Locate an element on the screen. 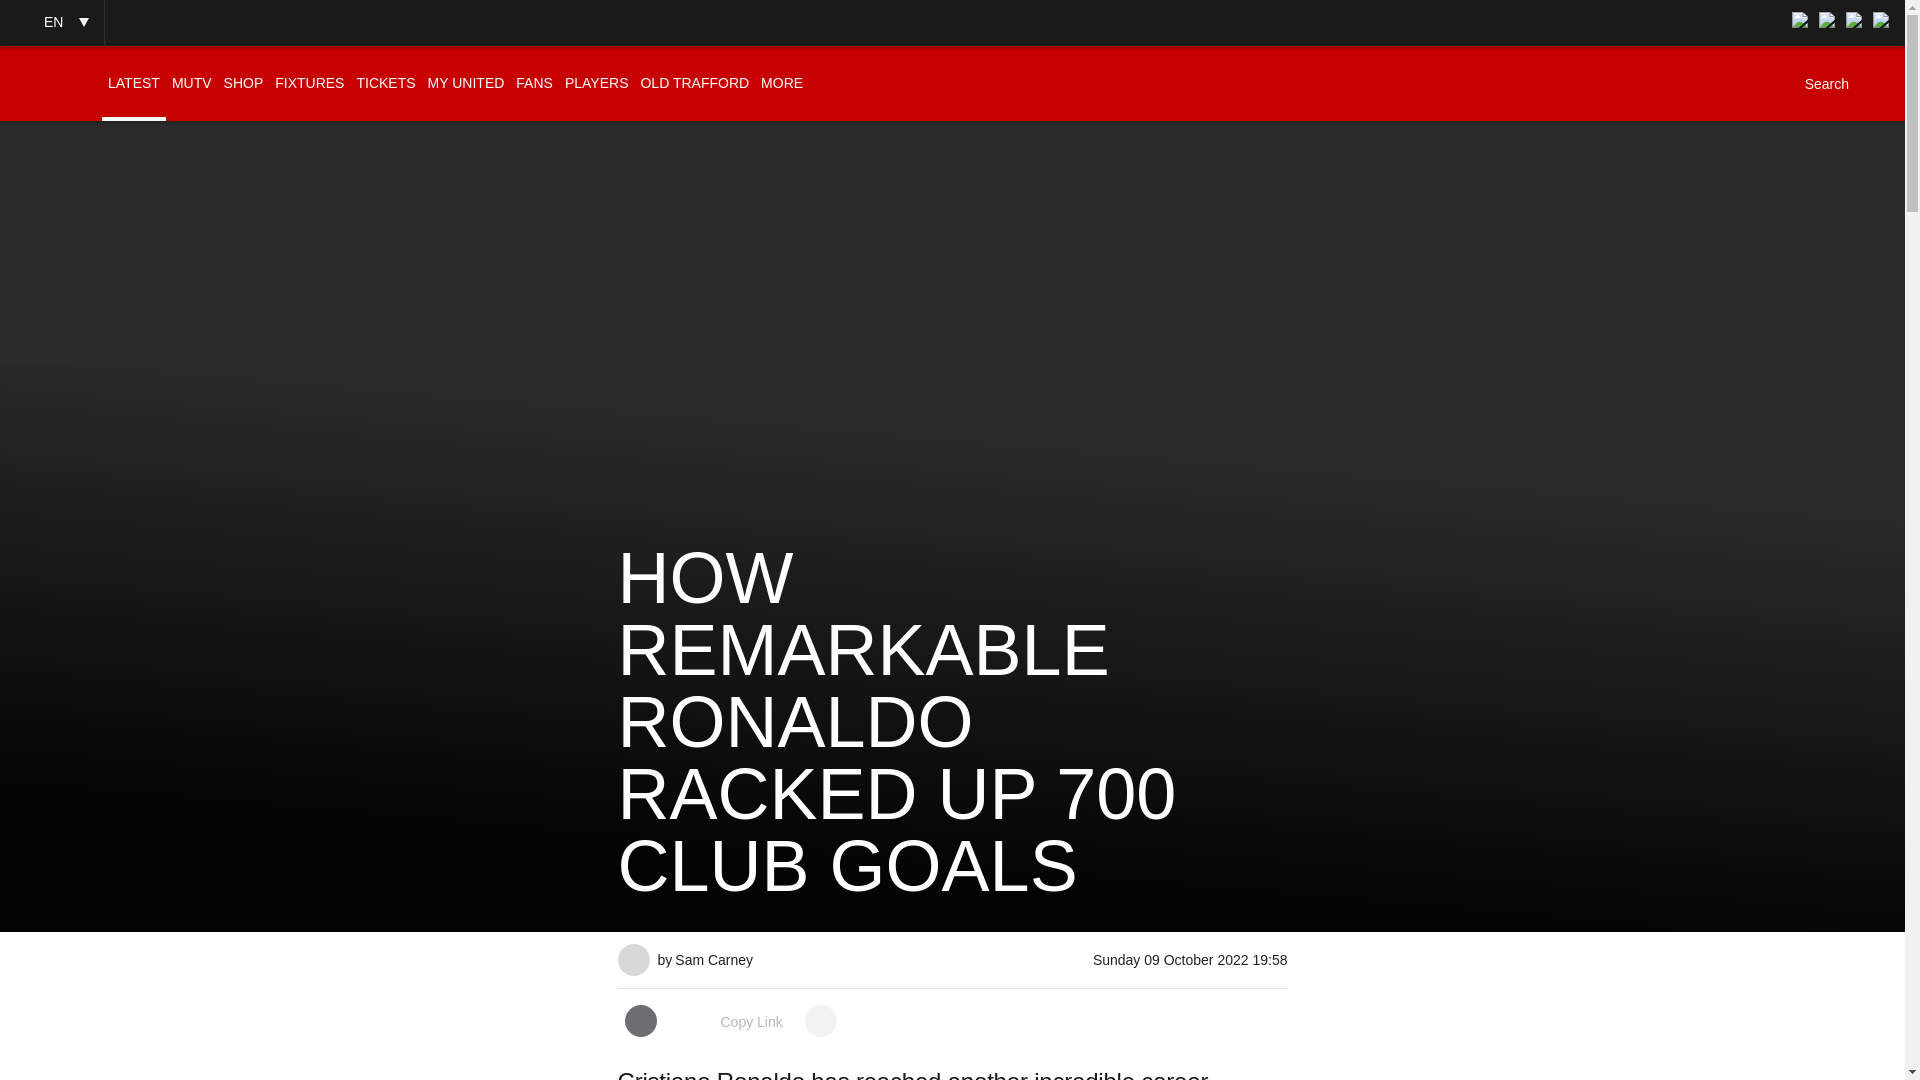 This screenshot has width=1920, height=1080. TICKETS is located at coordinates (384, 83).